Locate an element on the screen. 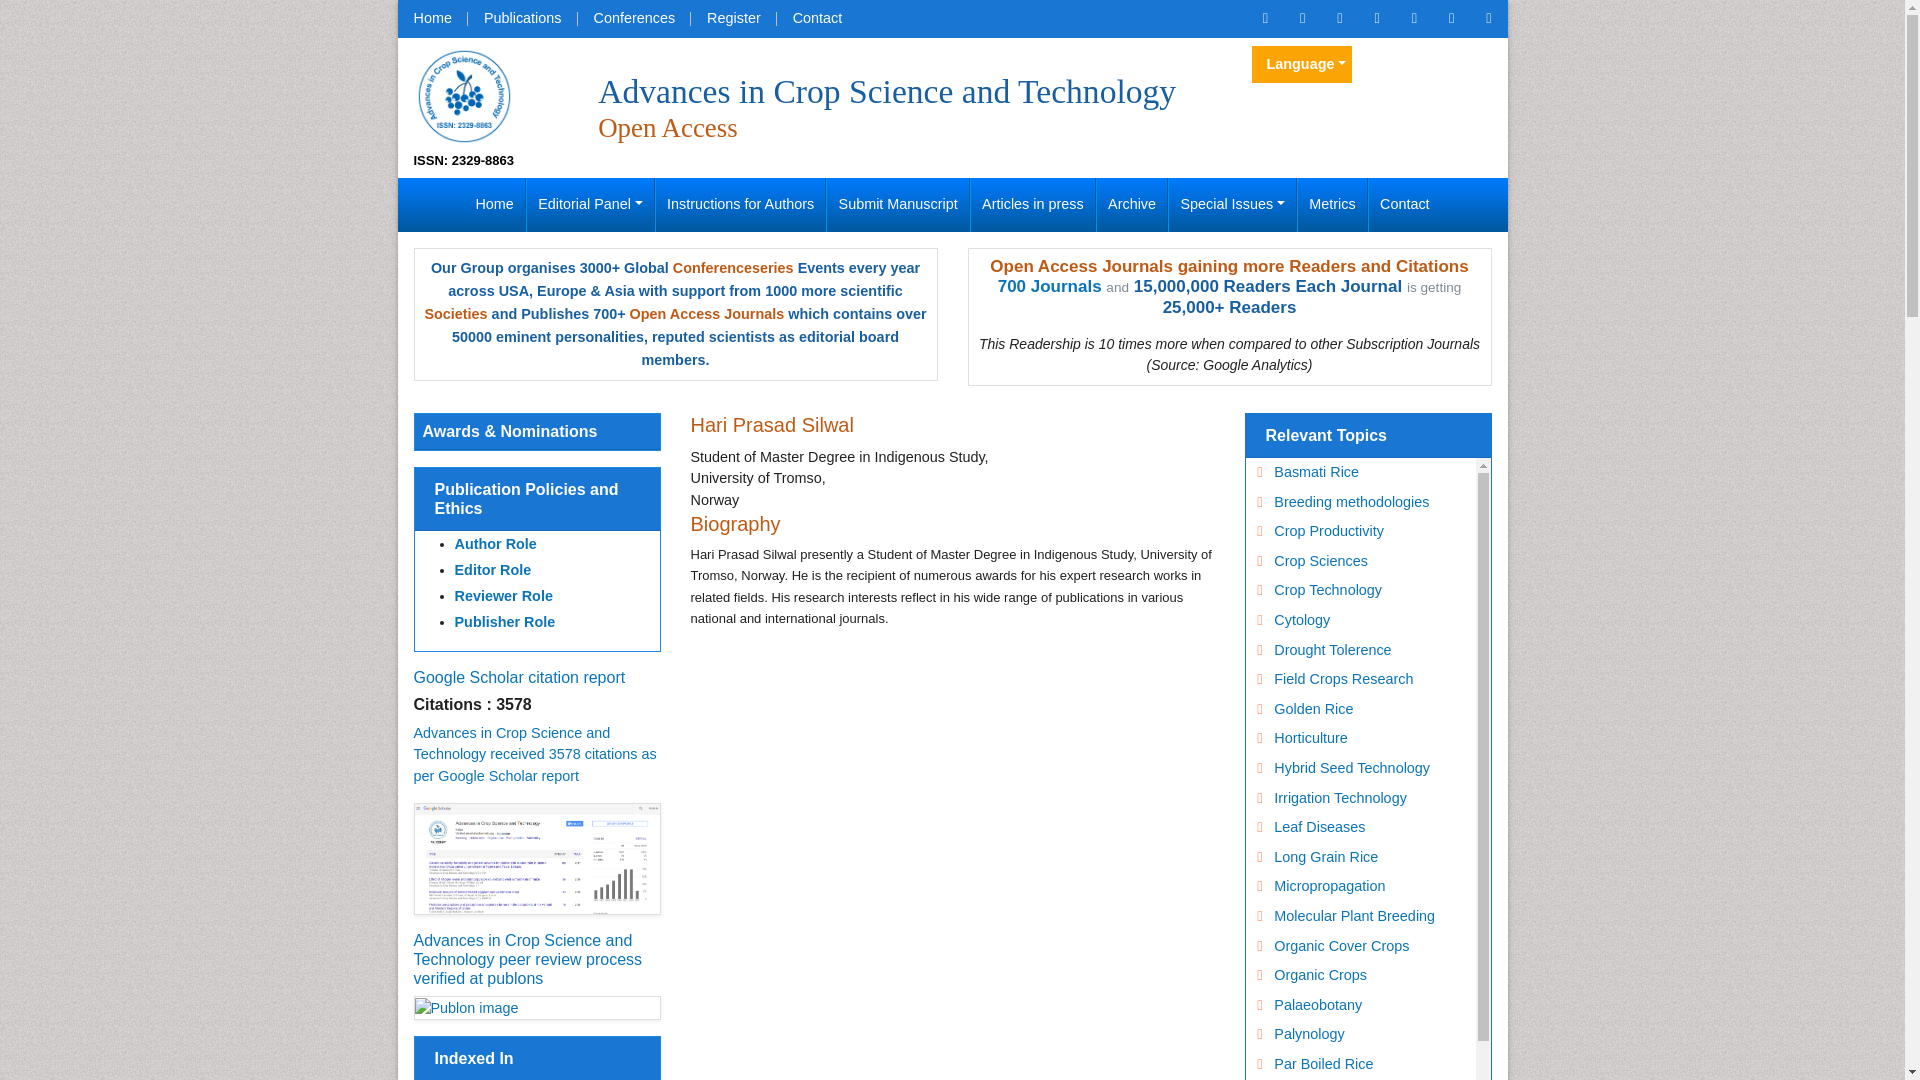  Contact is located at coordinates (818, 18).